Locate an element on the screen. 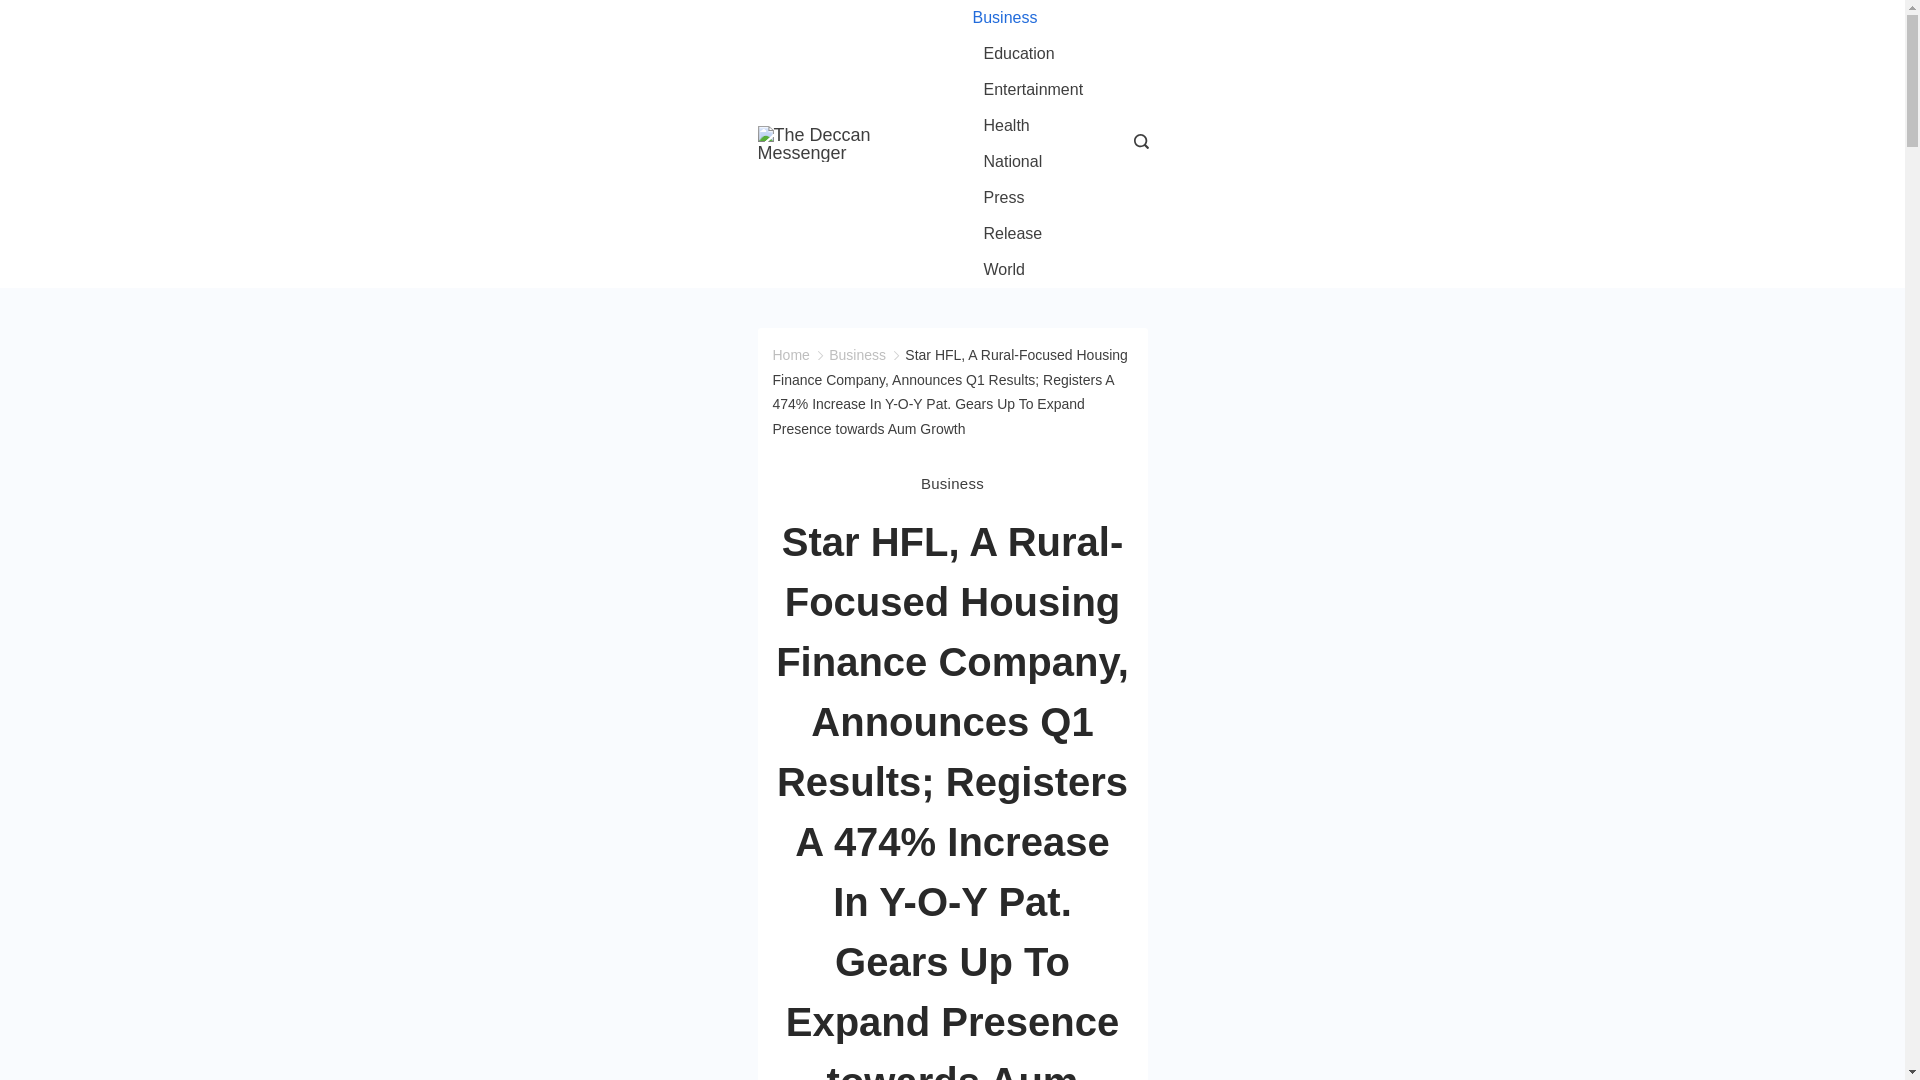  Business is located at coordinates (857, 354).